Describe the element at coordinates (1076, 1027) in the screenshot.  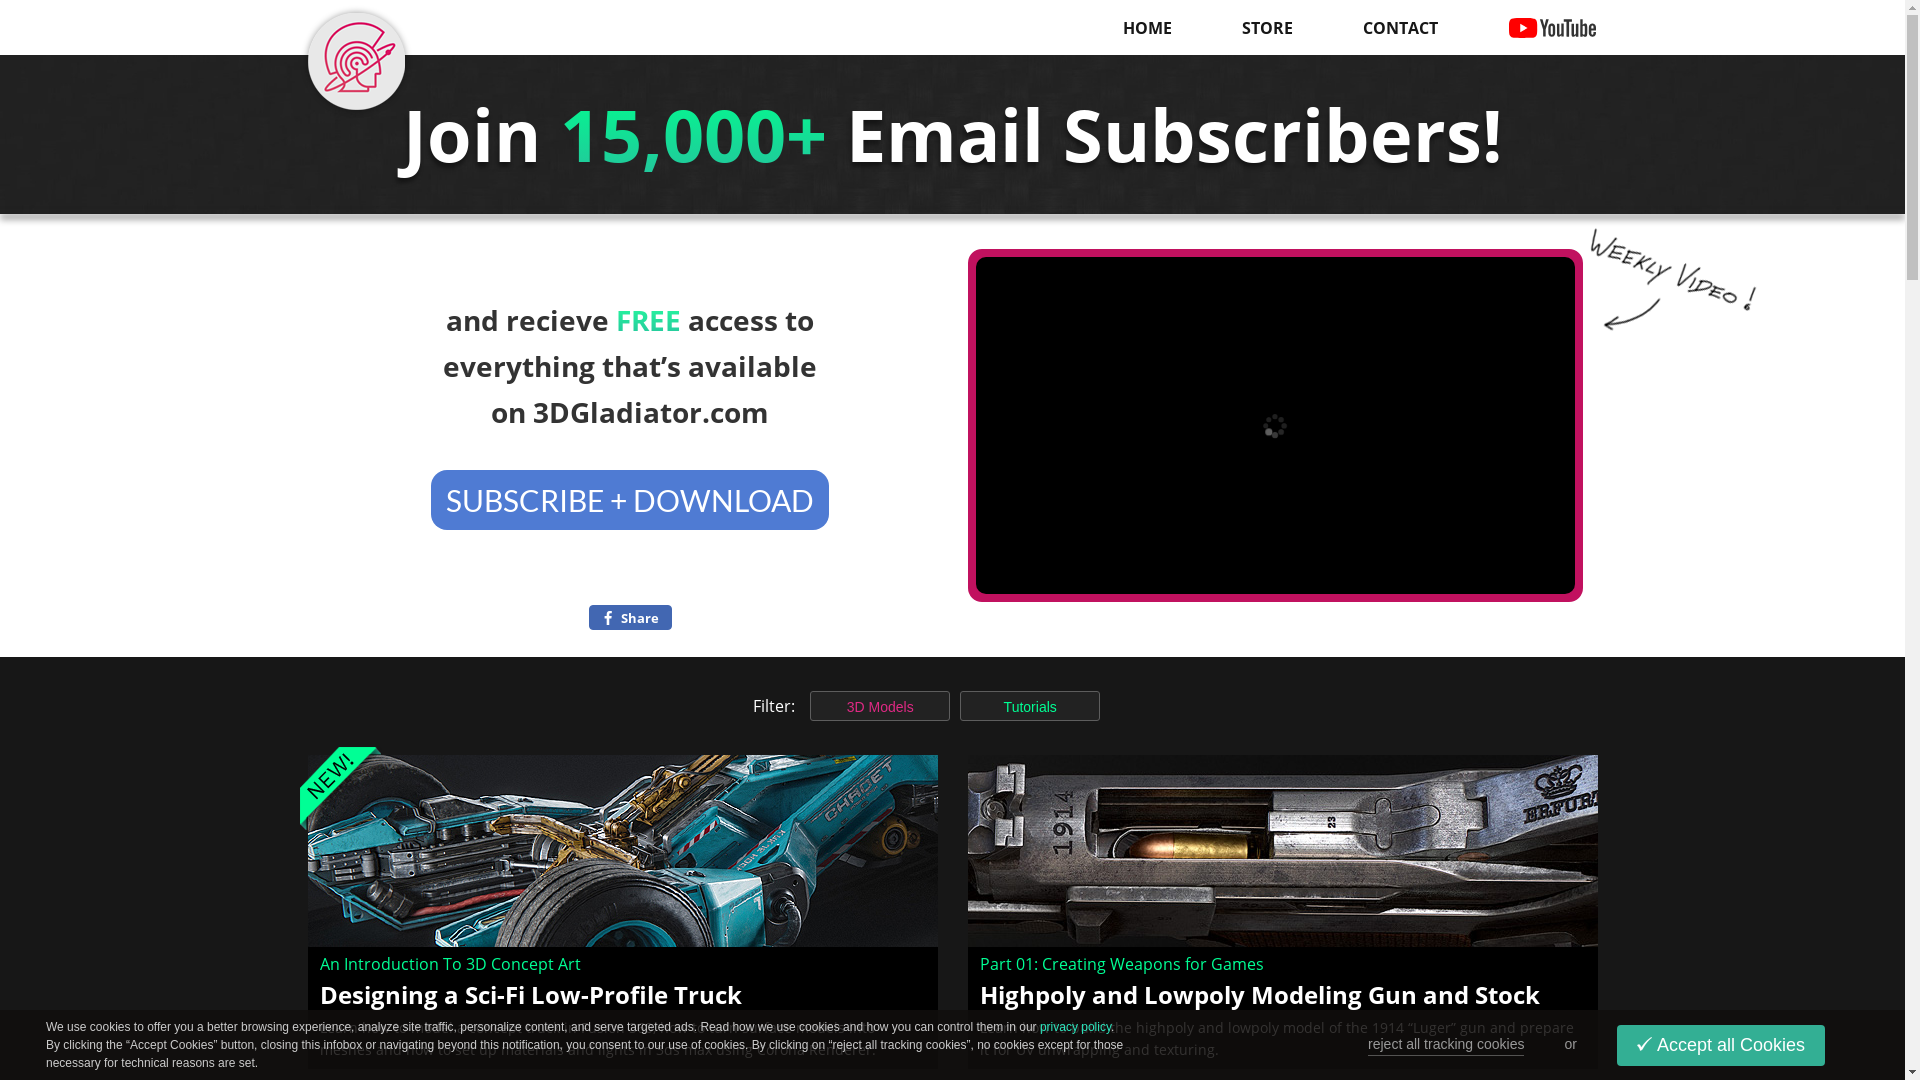
I see `privacy policy` at that location.